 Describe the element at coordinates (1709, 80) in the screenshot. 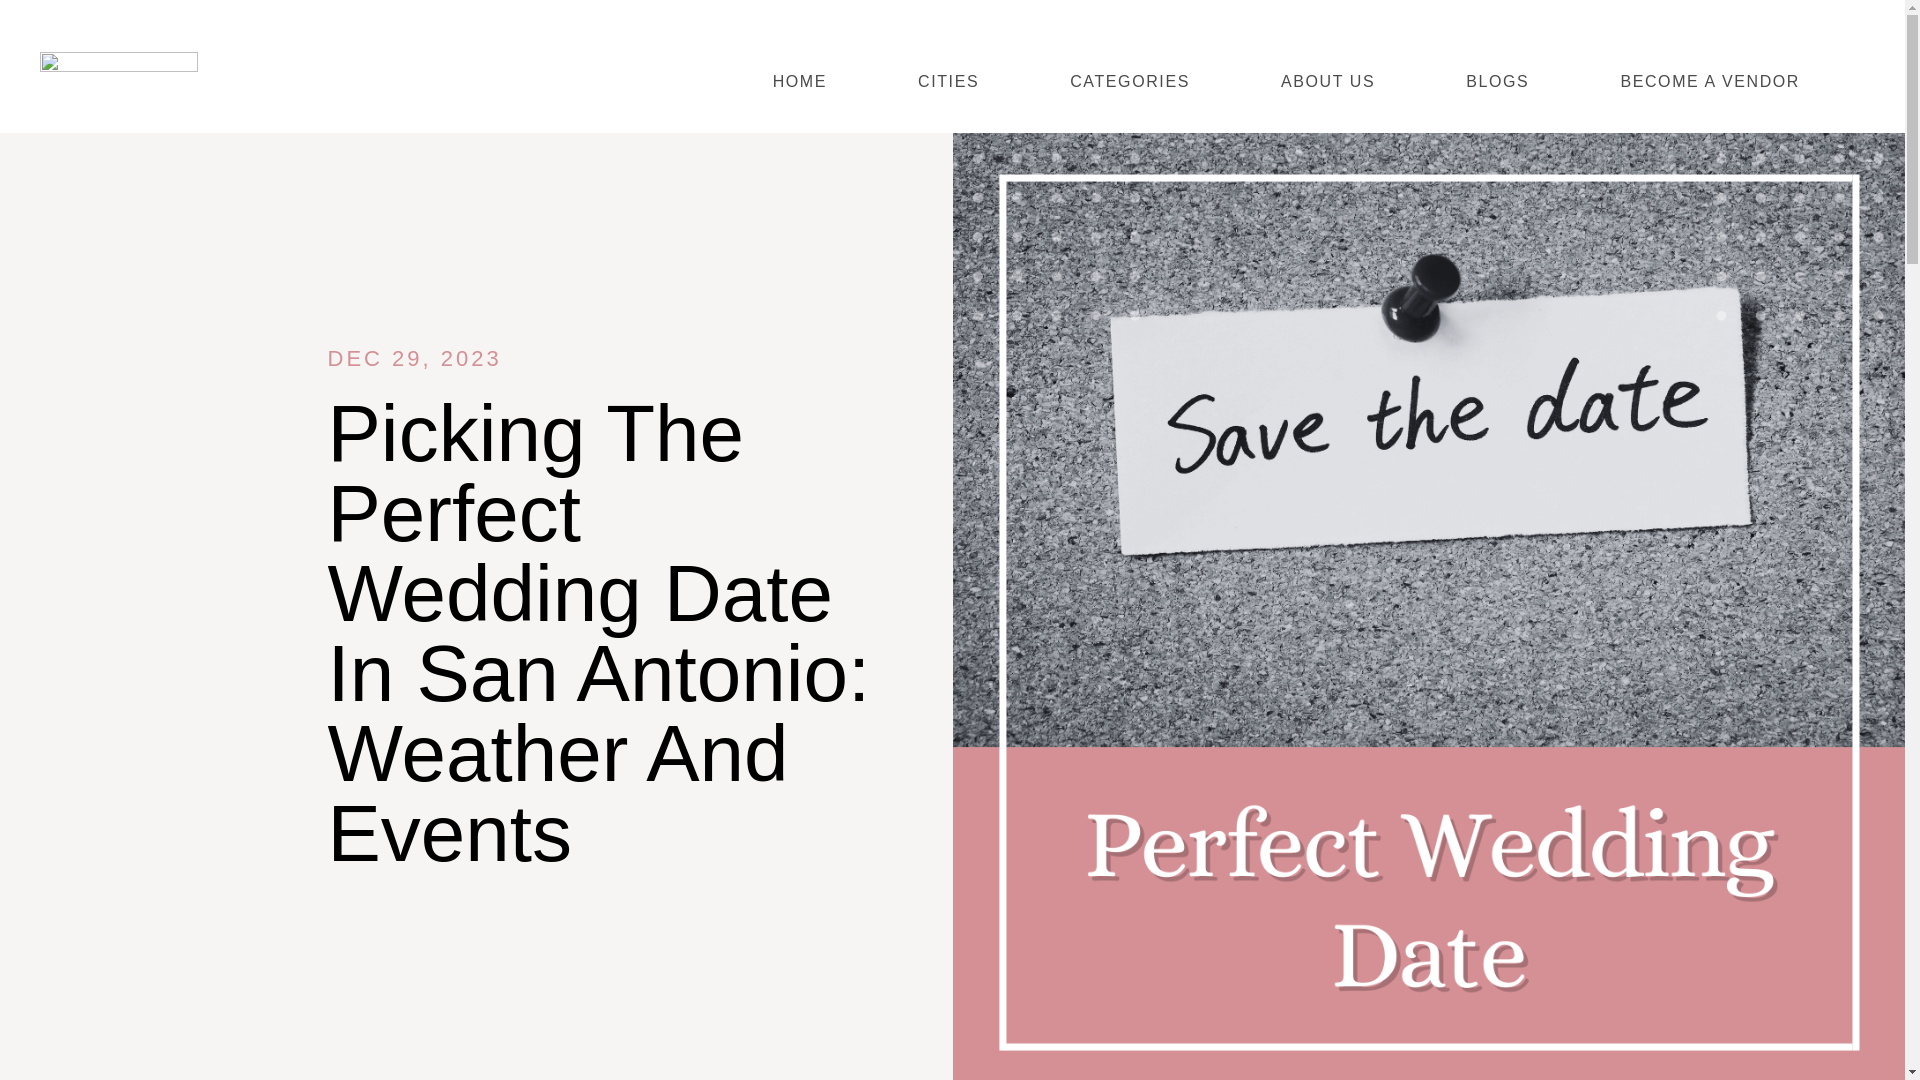

I see `BECOME A VENDOR` at that location.